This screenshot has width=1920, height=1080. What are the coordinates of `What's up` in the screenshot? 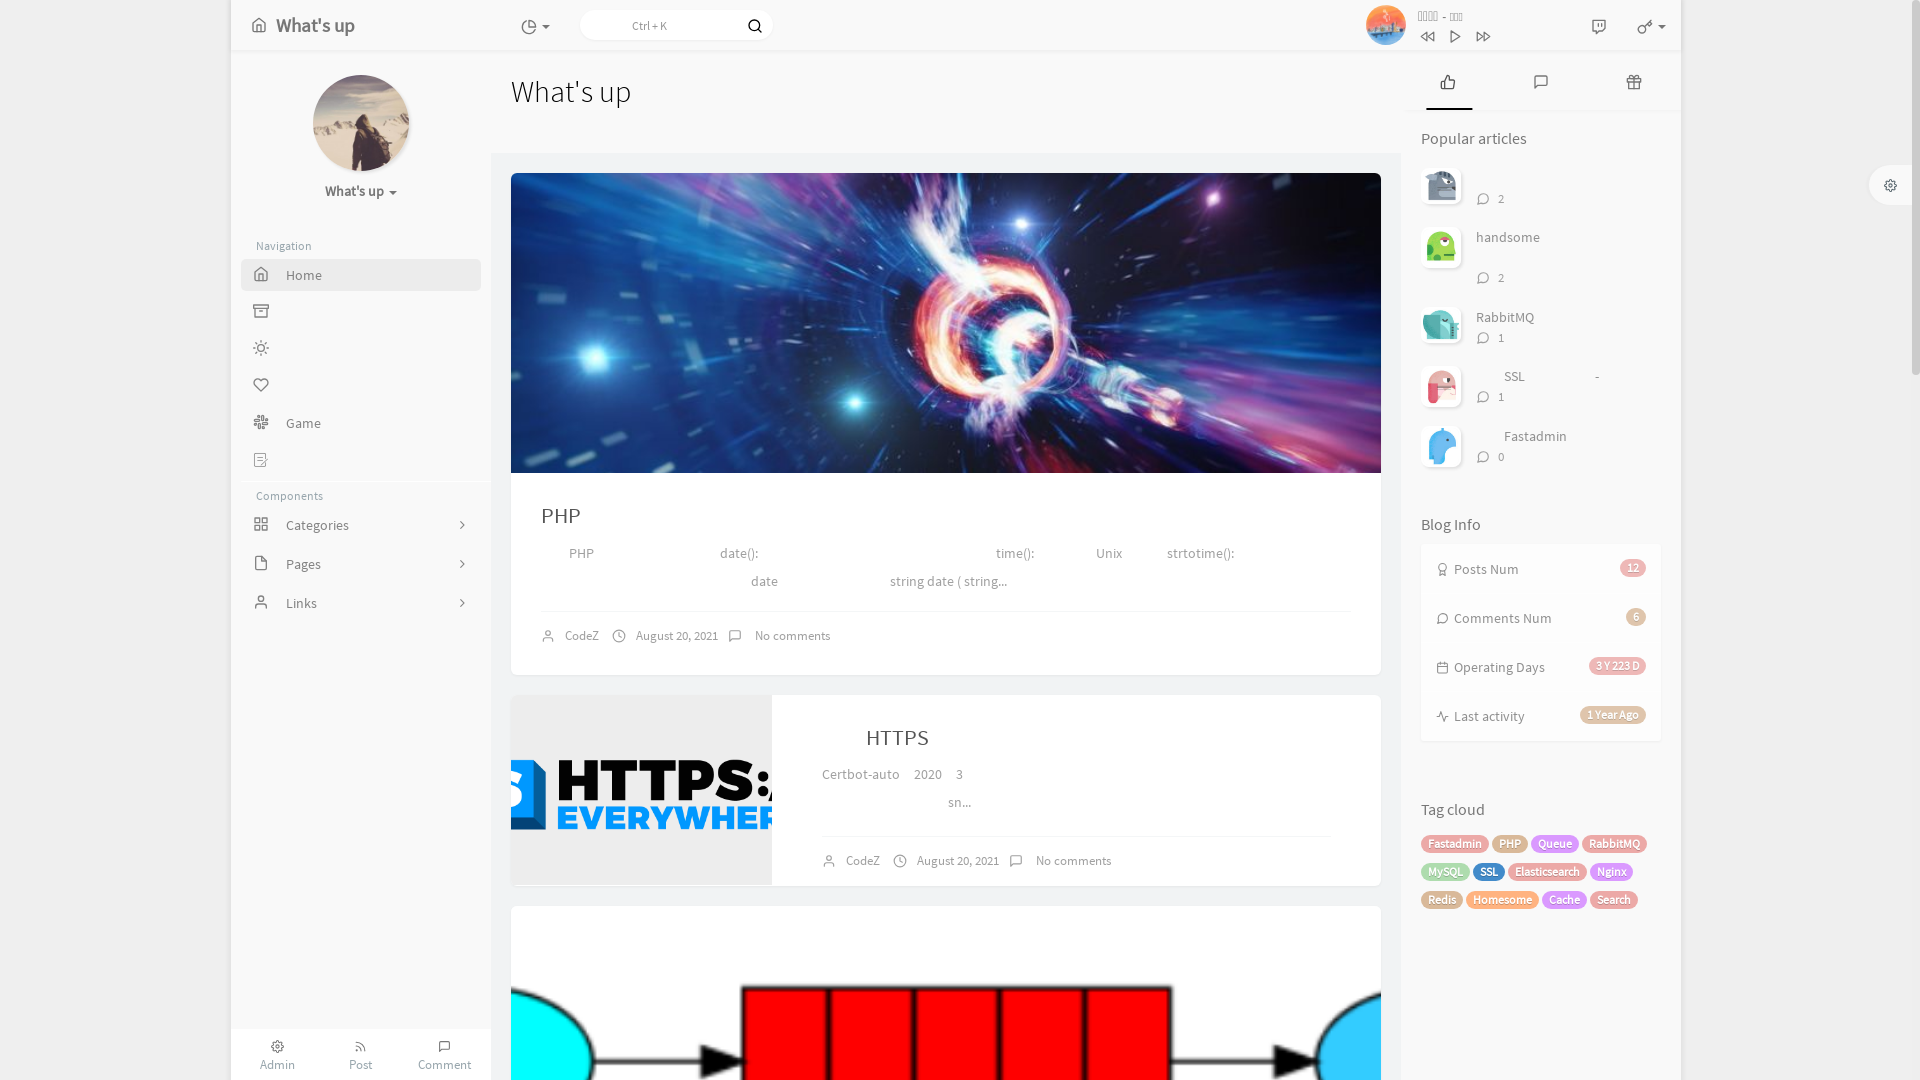 It's located at (303, 25).